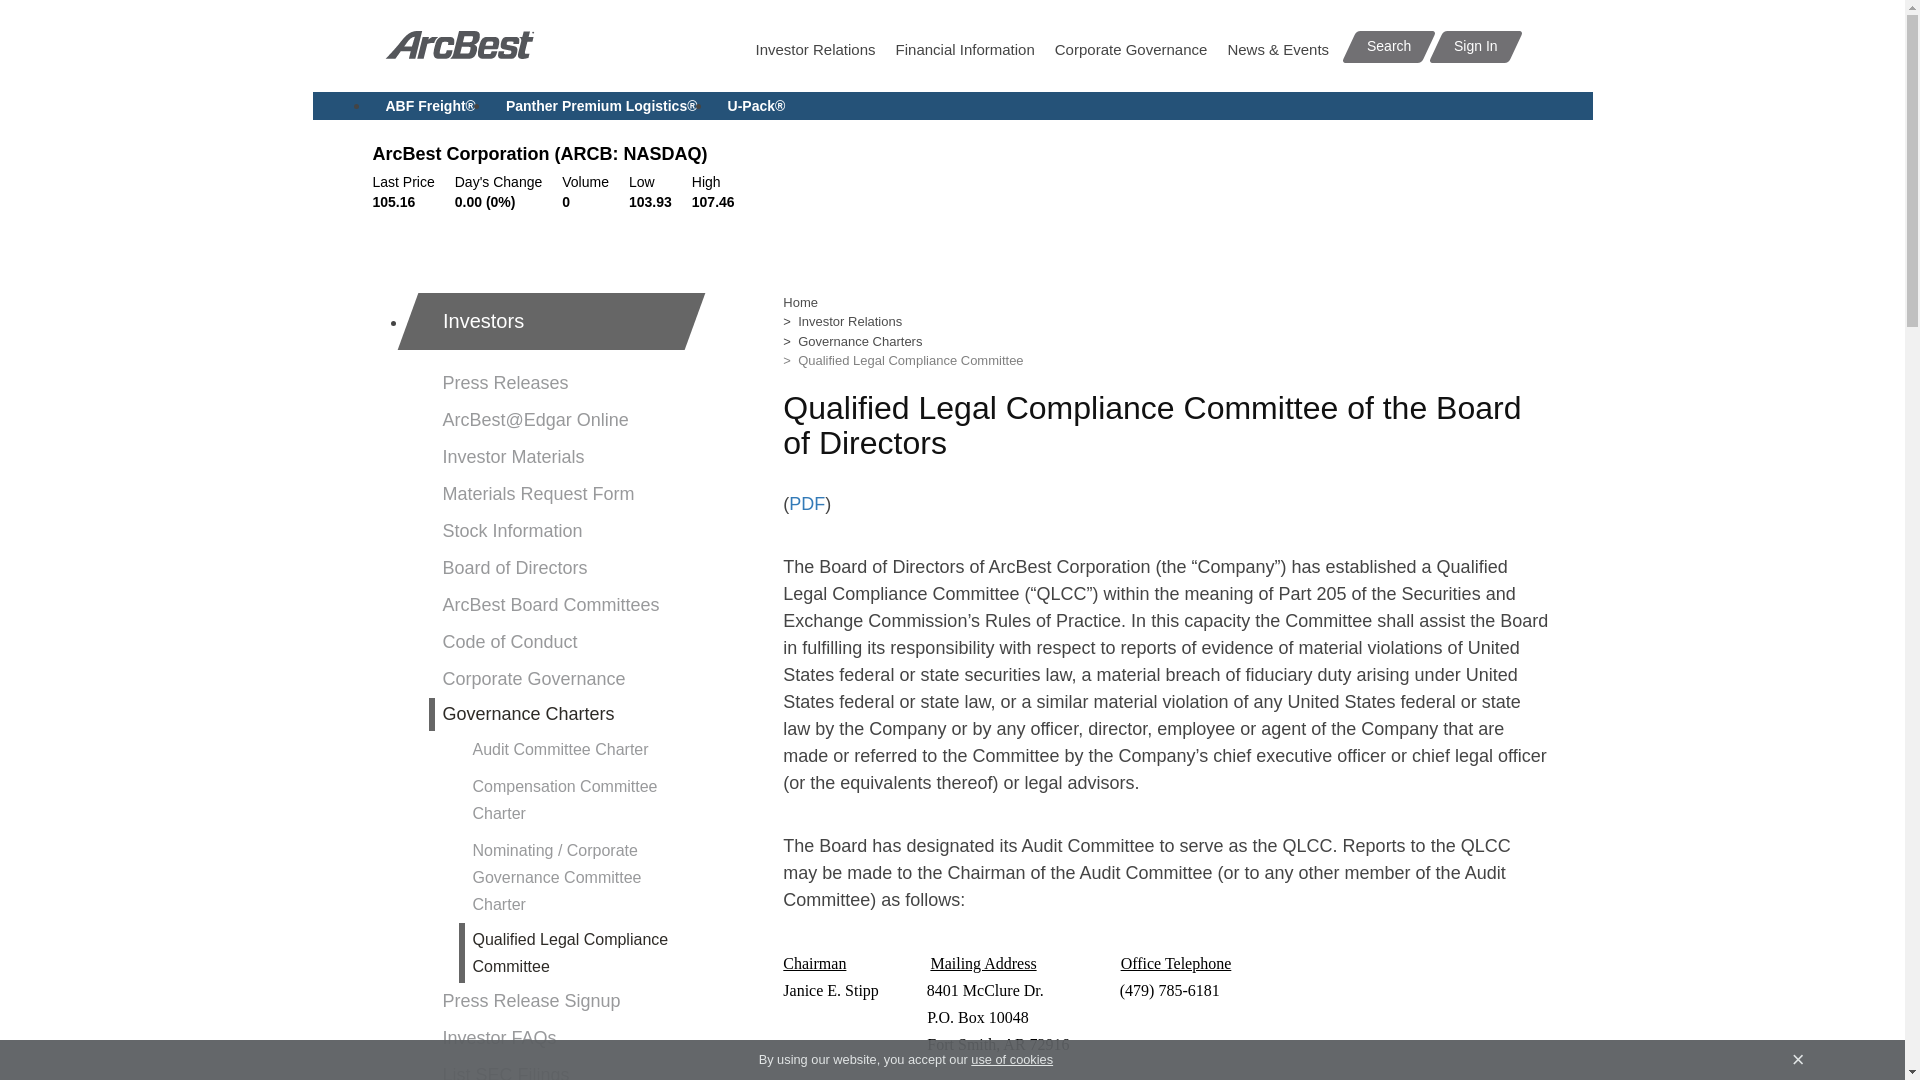  Describe the element at coordinates (965, 50) in the screenshot. I see `Financial Information` at that location.